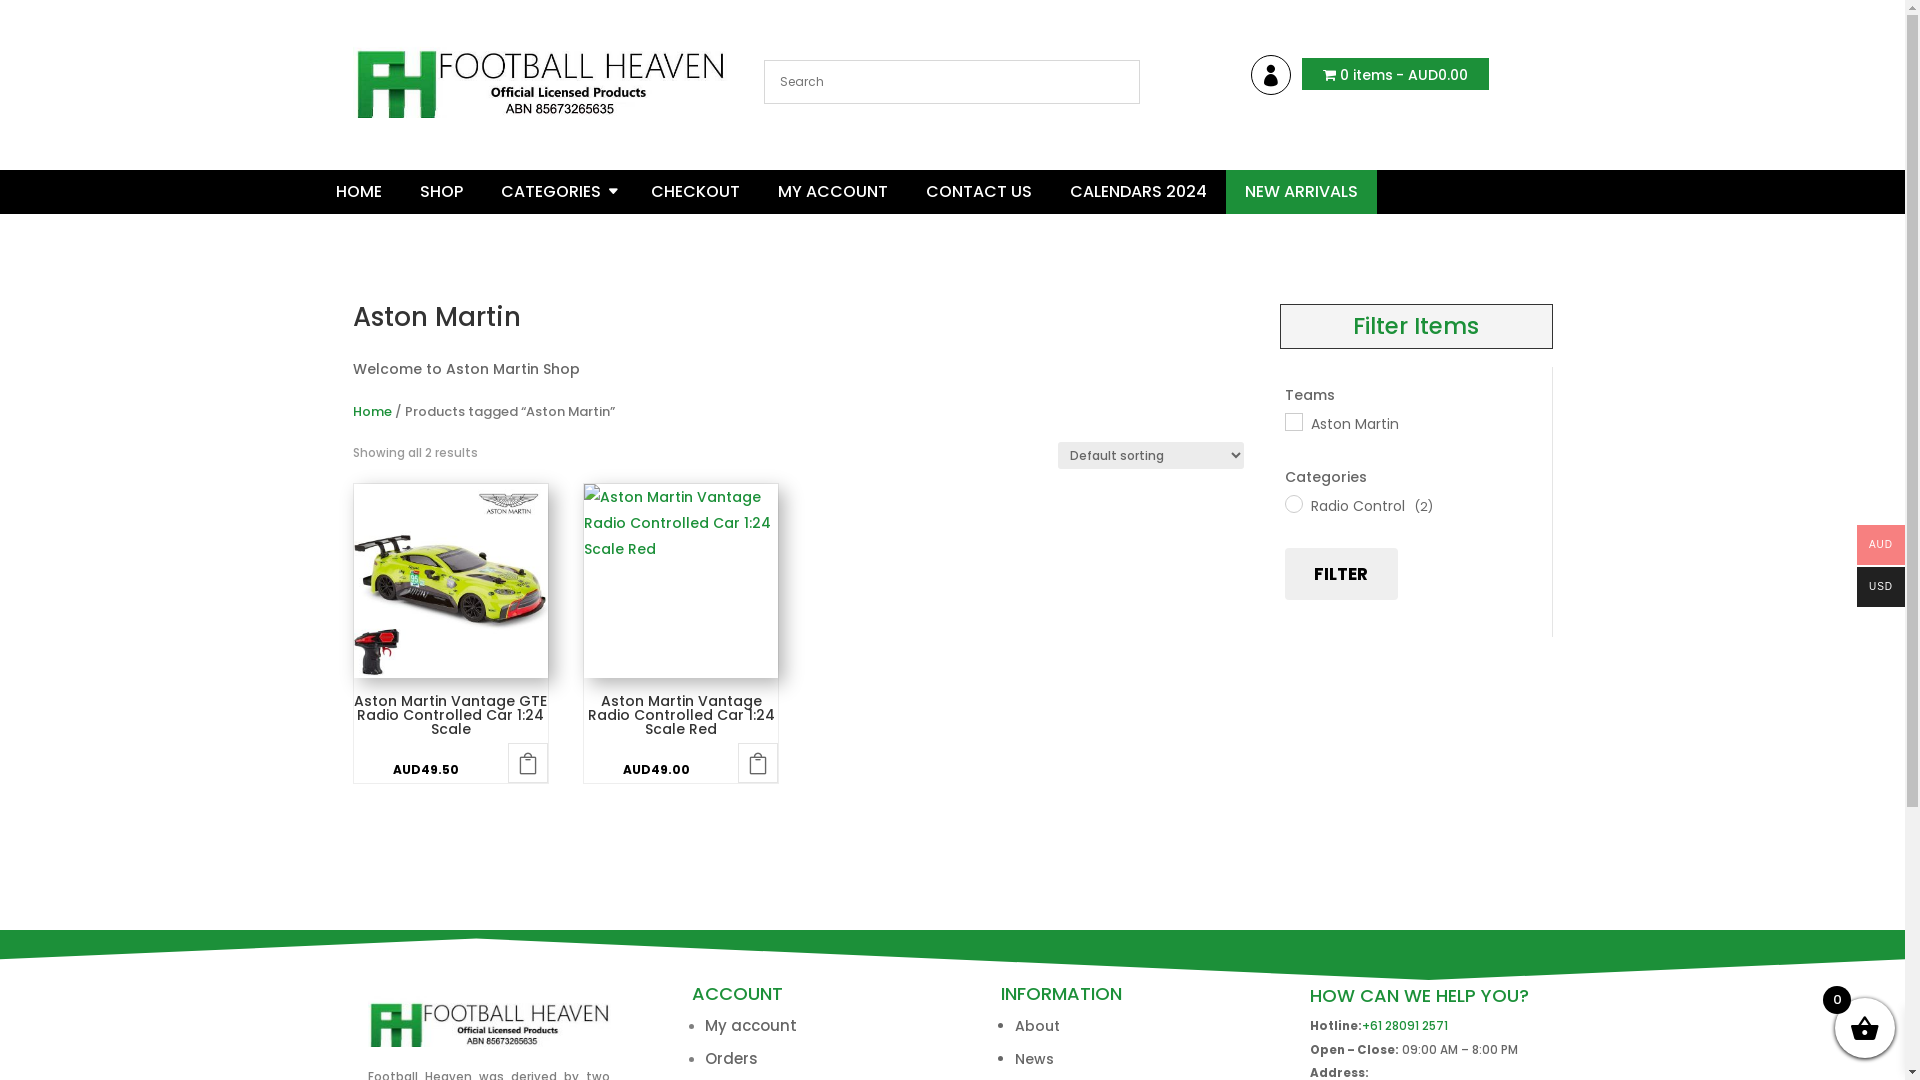 The image size is (1920, 1080). Describe the element at coordinates (833, 192) in the screenshot. I see `MY ACCOUNT` at that location.